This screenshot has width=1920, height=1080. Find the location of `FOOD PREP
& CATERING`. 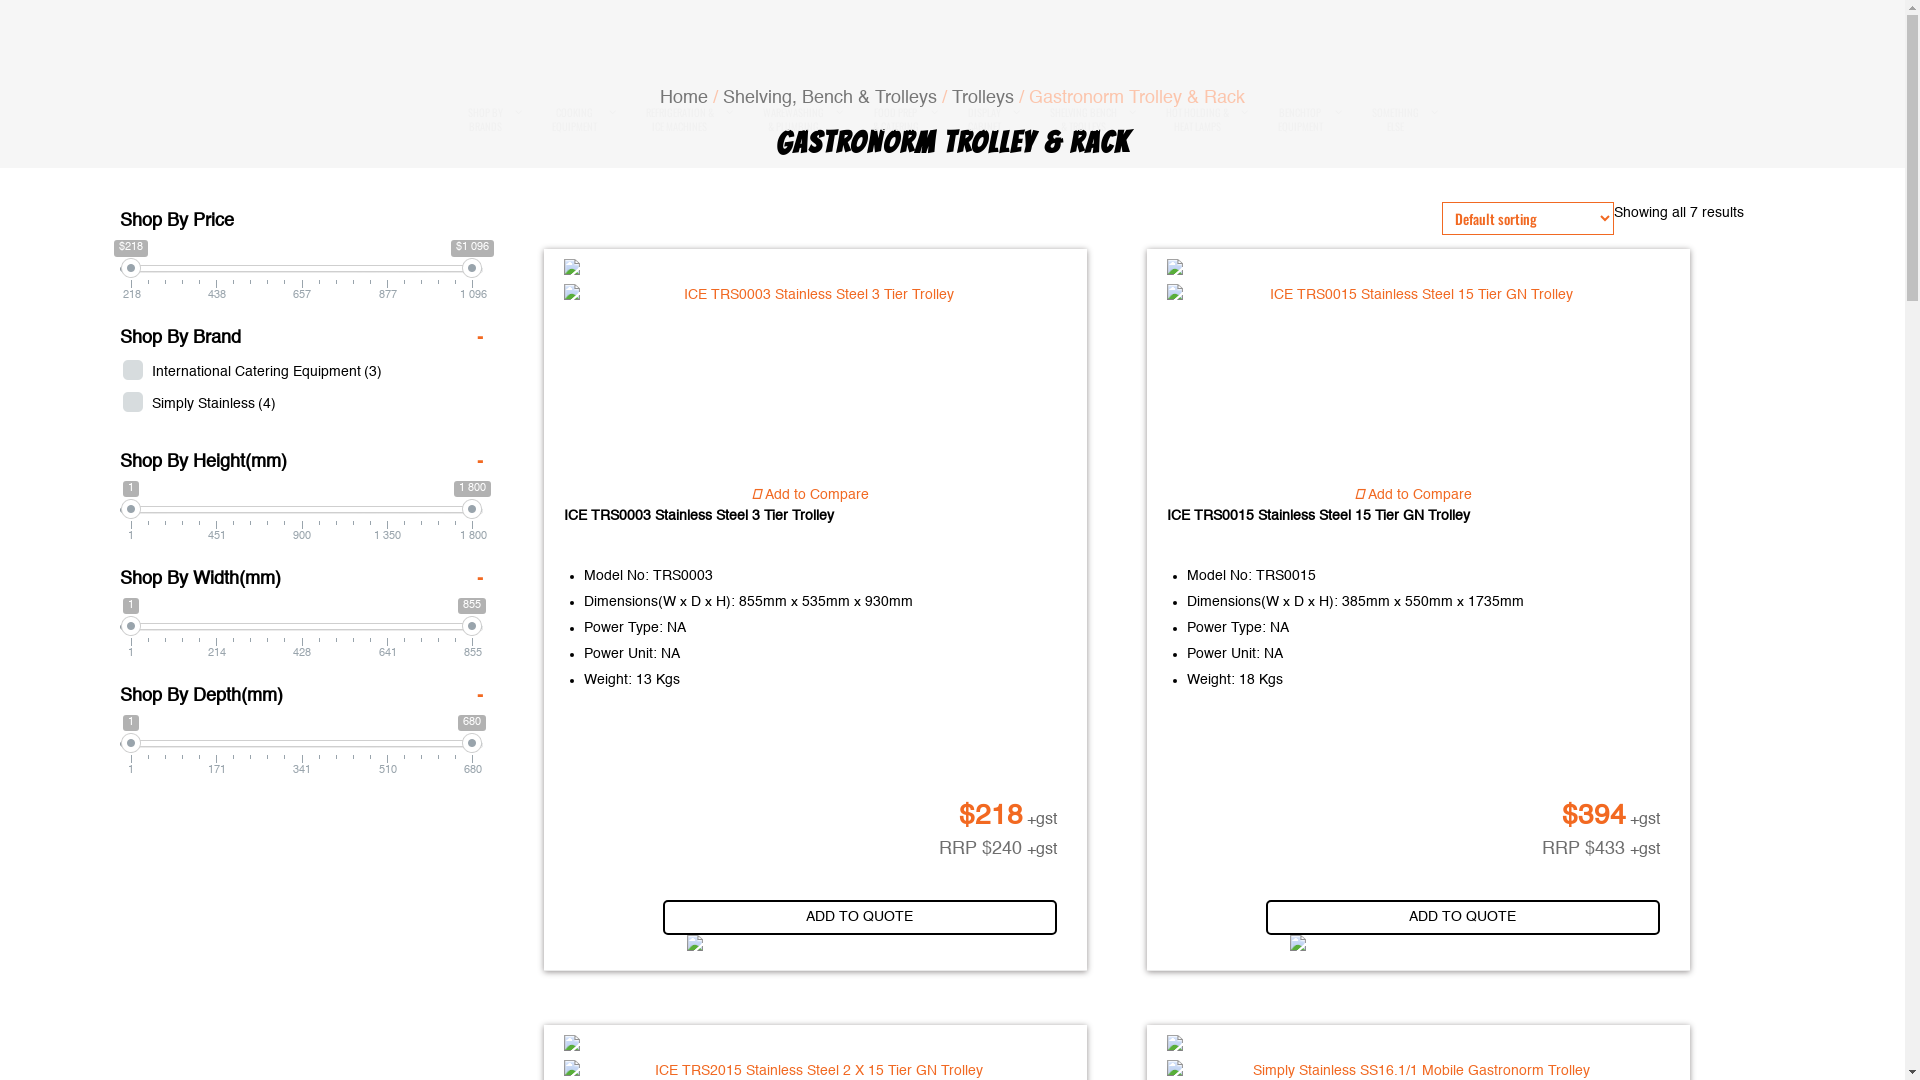

FOOD PREP
& CATERING is located at coordinates (898, 120).